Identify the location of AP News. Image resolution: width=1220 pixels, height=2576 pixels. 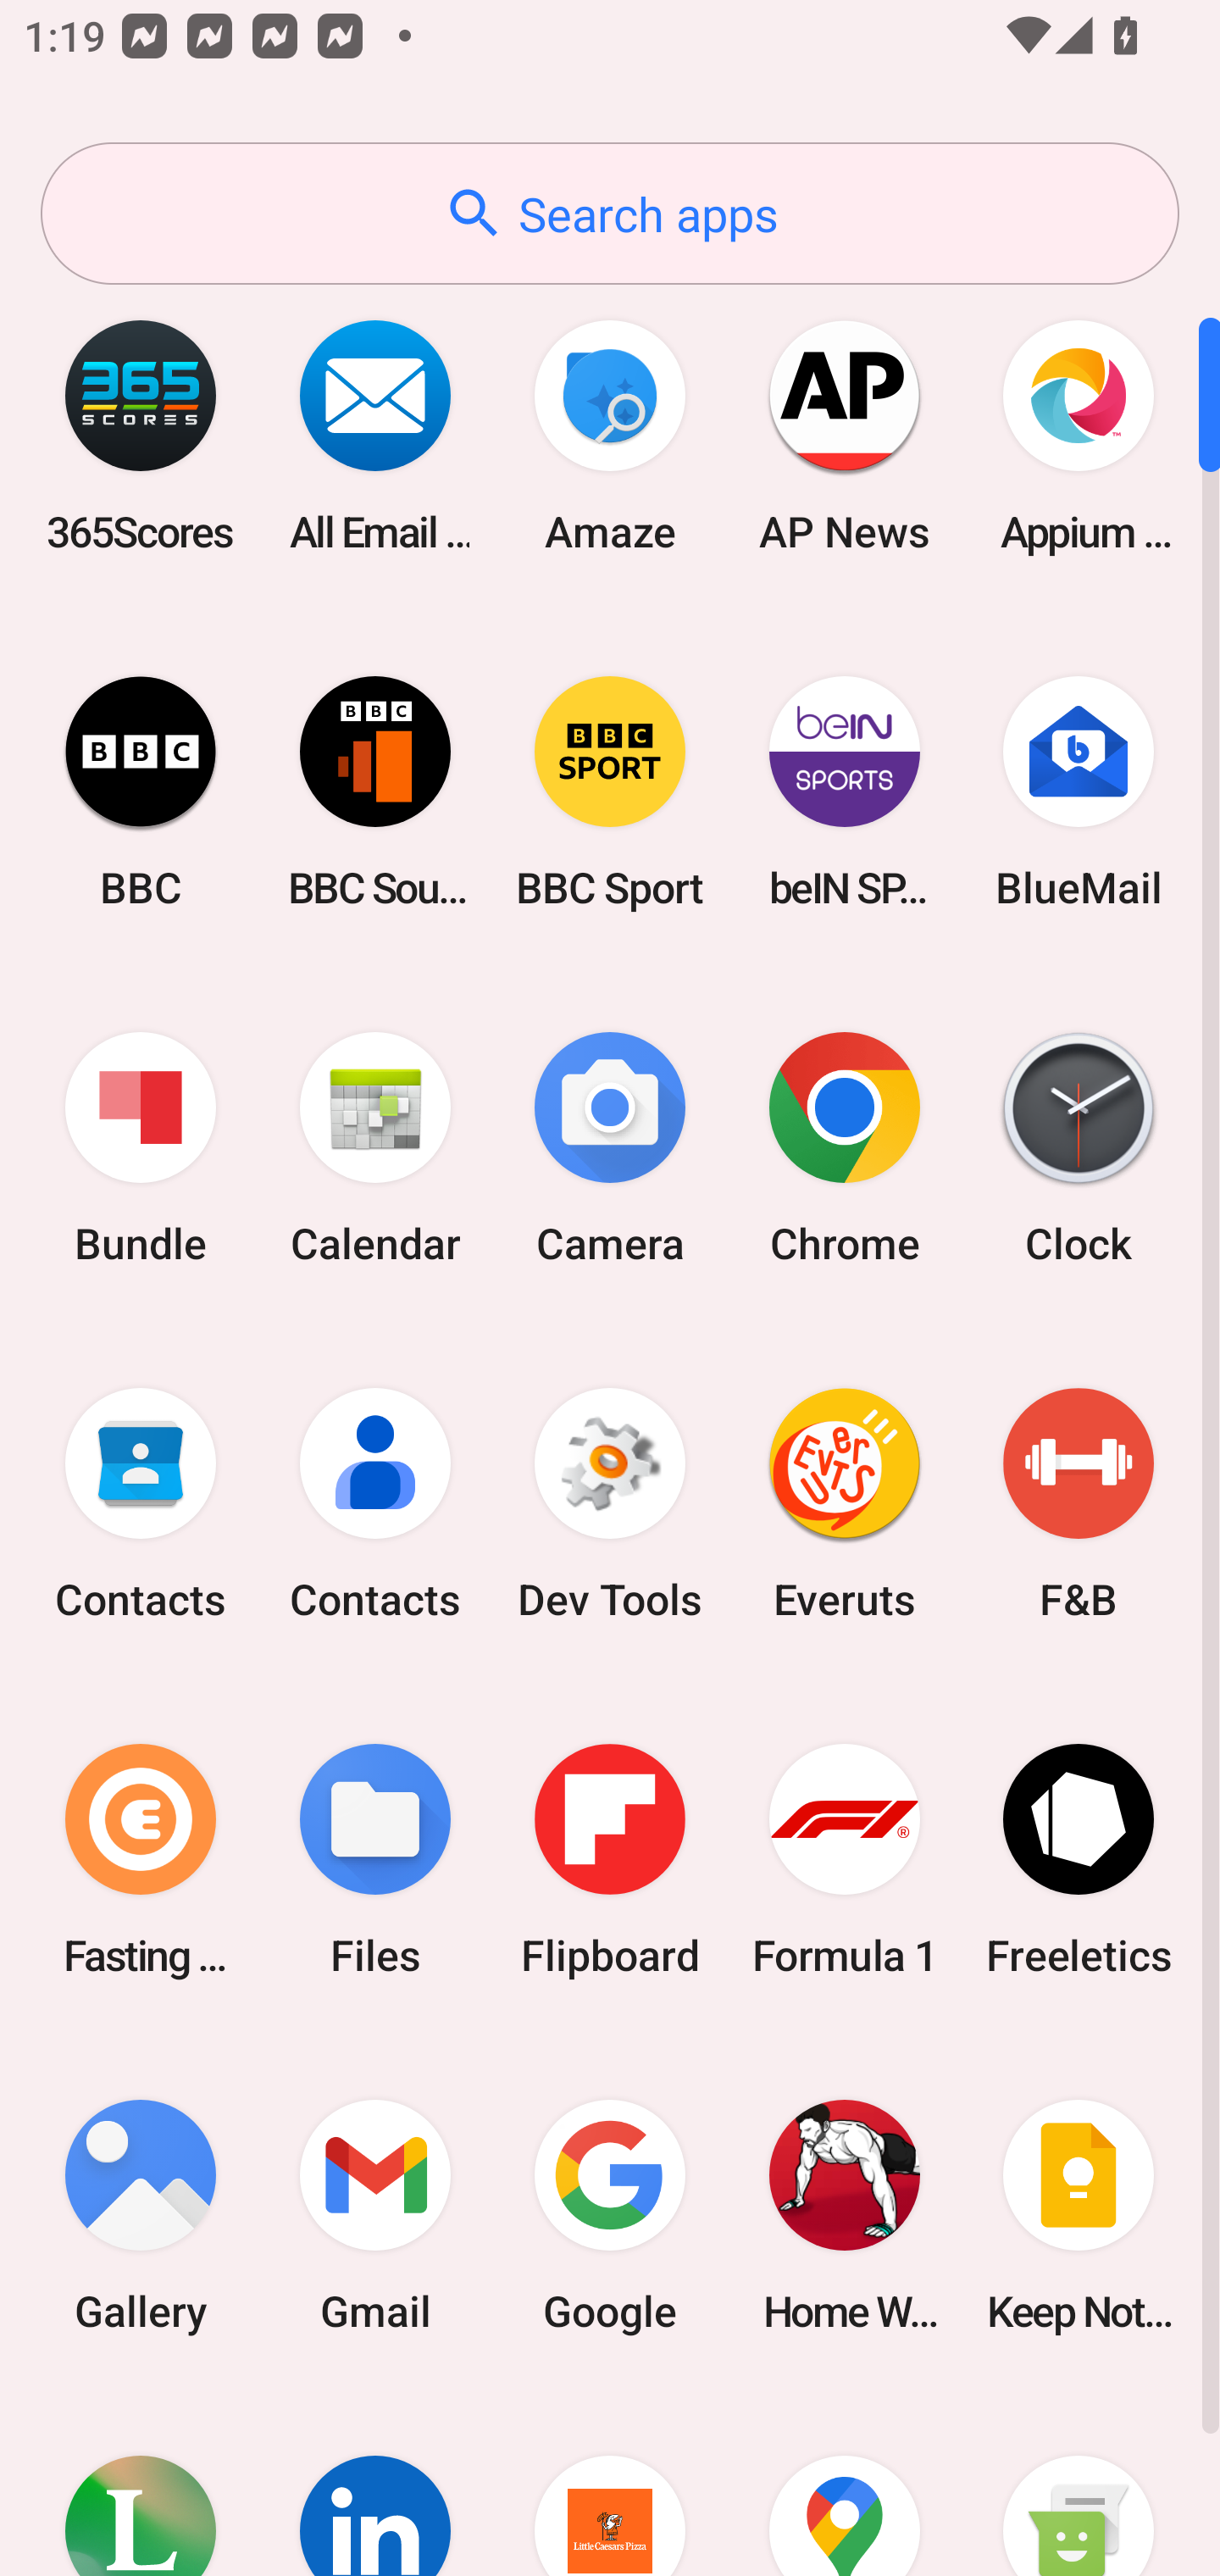
(844, 436).